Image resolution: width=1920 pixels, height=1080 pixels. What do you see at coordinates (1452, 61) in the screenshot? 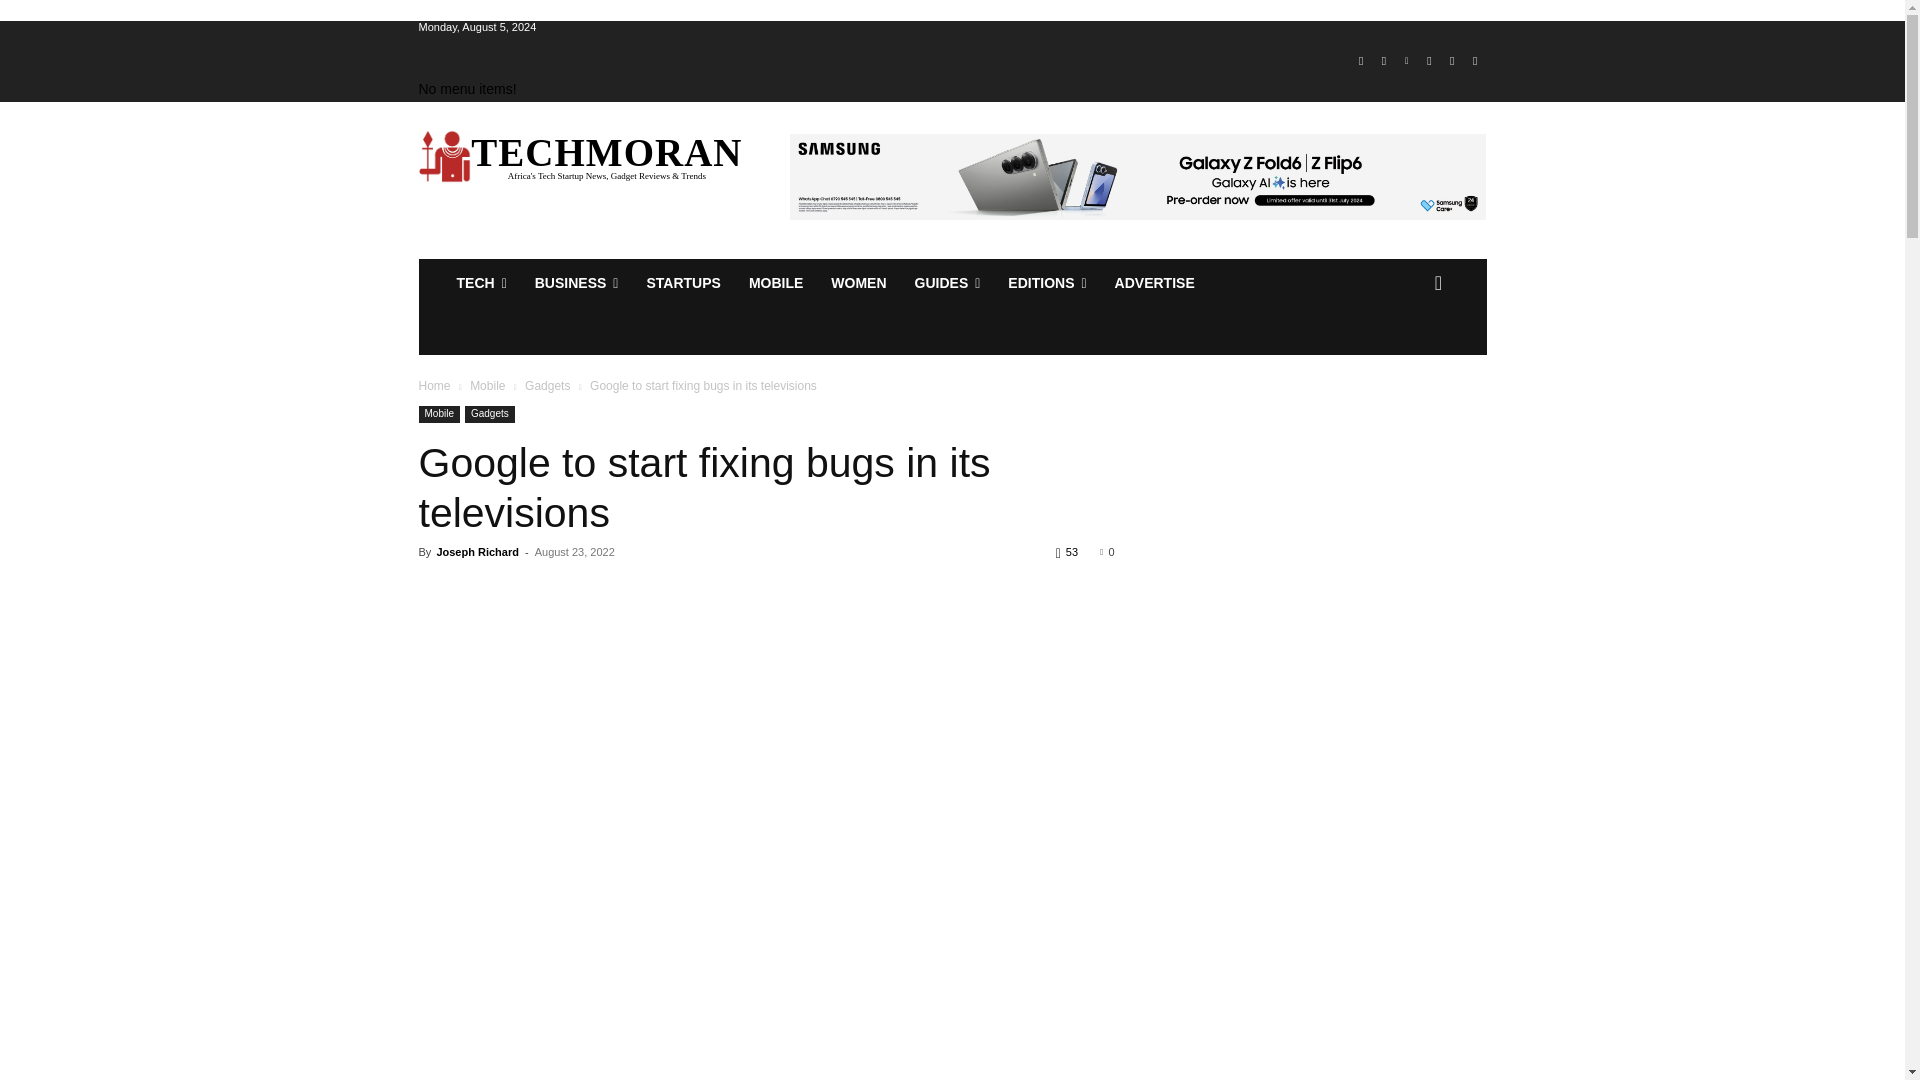
I see `Twitter` at bounding box center [1452, 61].